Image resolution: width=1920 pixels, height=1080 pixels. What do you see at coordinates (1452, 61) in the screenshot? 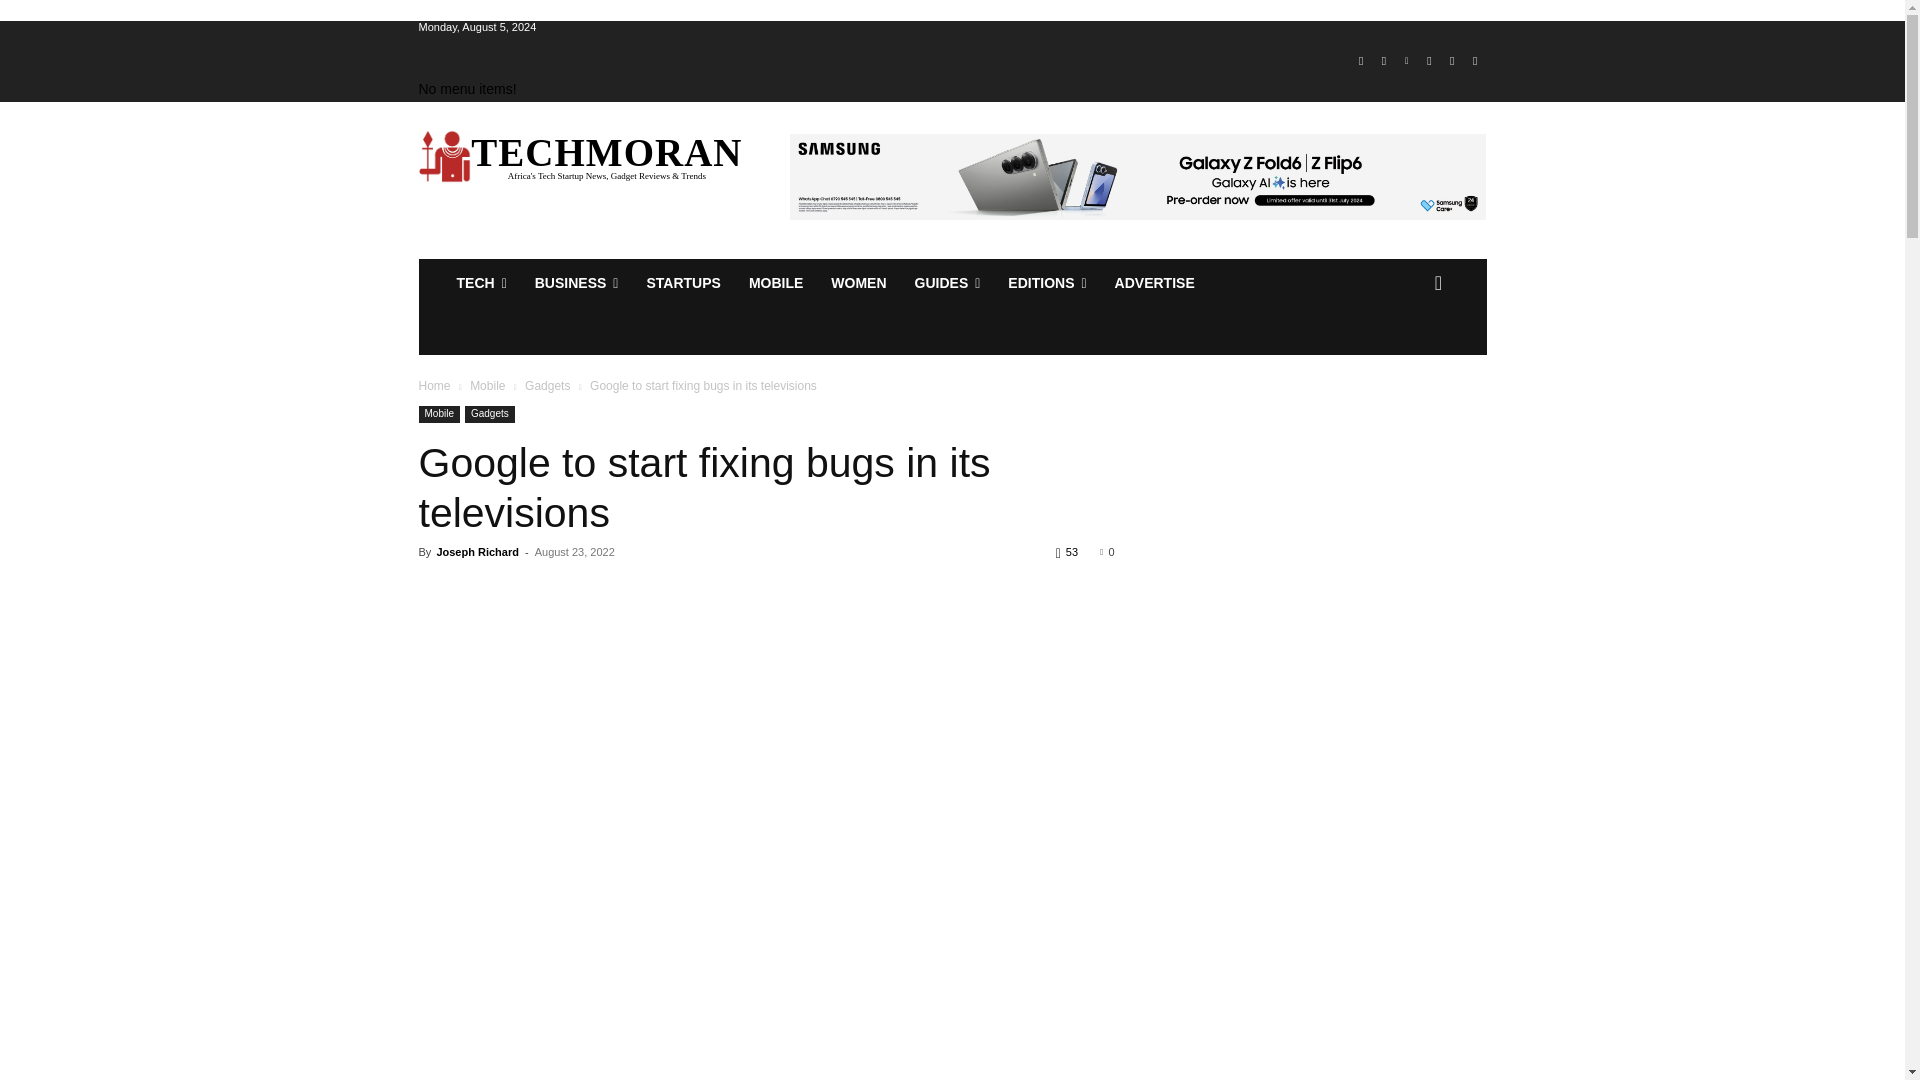
I see `Twitter` at bounding box center [1452, 61].